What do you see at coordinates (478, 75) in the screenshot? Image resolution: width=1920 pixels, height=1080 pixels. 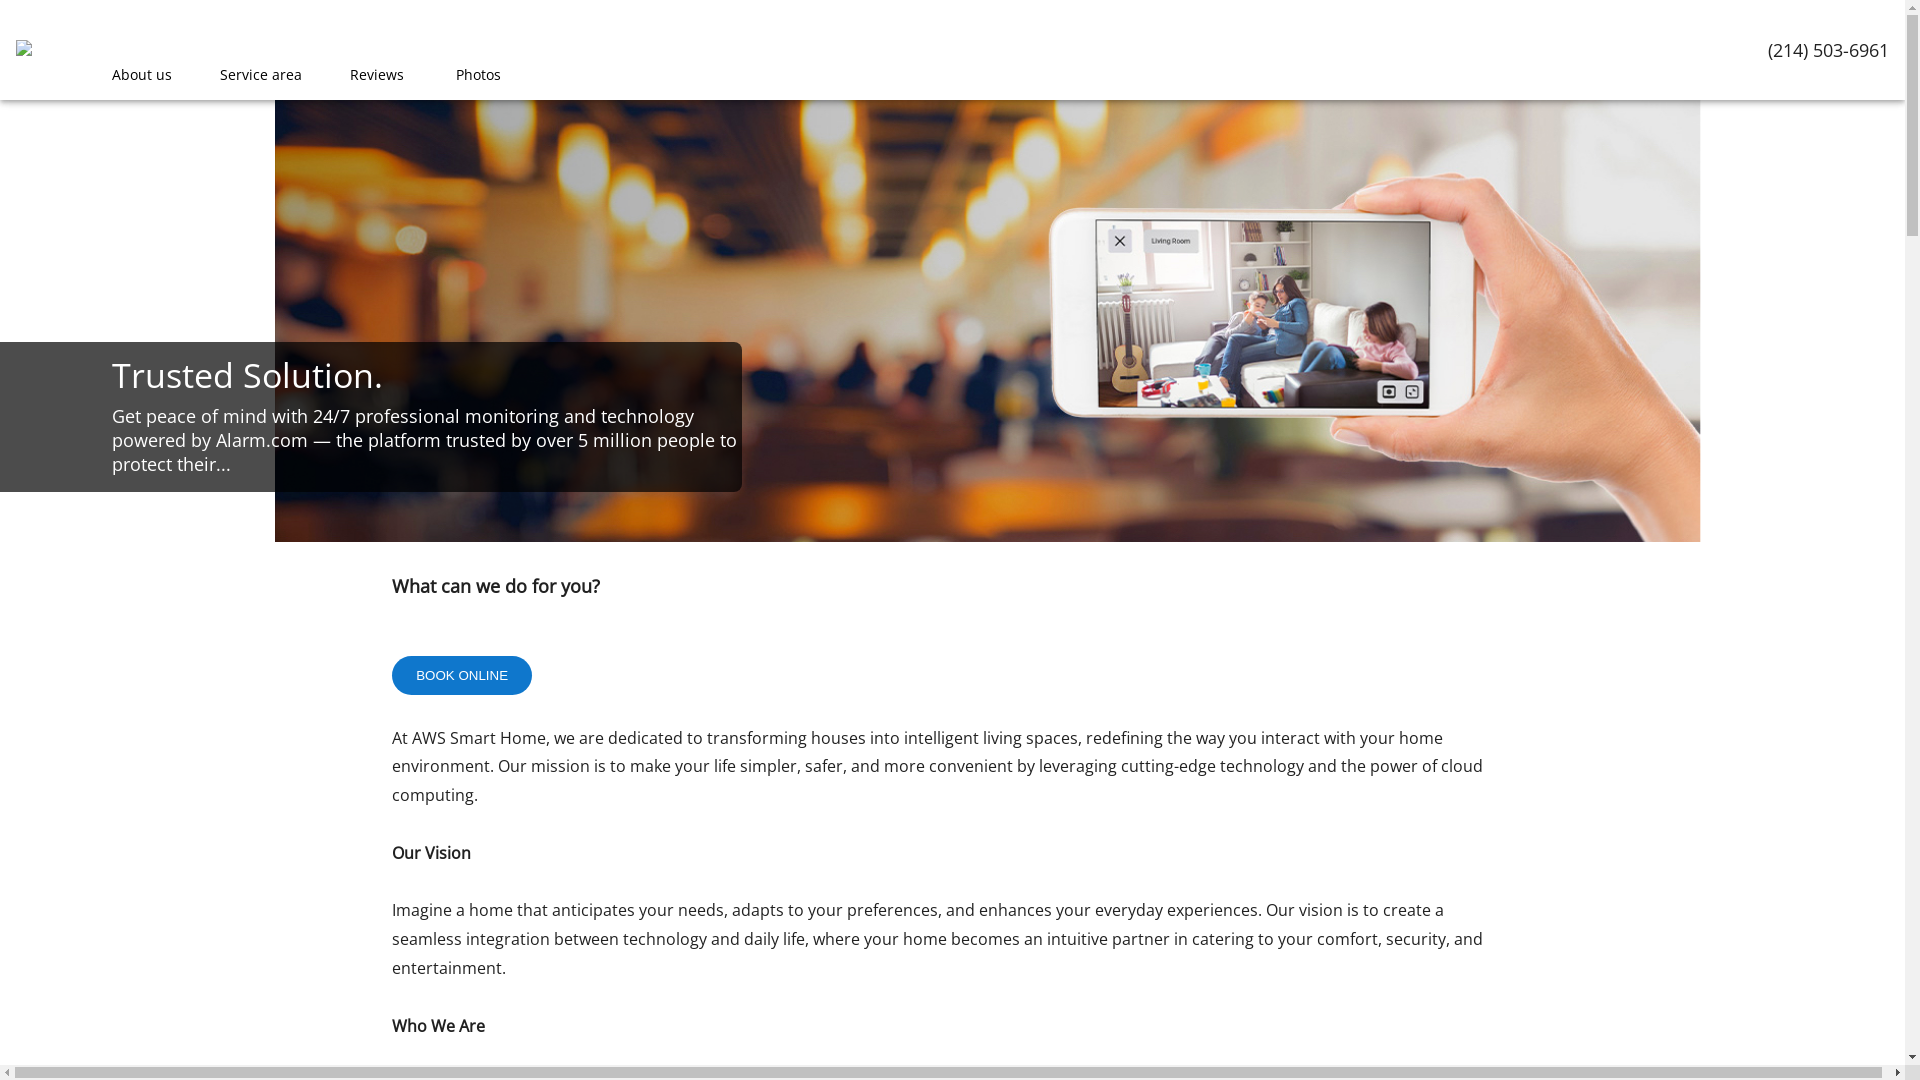 I see `Photos` at bounding box center [478, 75].